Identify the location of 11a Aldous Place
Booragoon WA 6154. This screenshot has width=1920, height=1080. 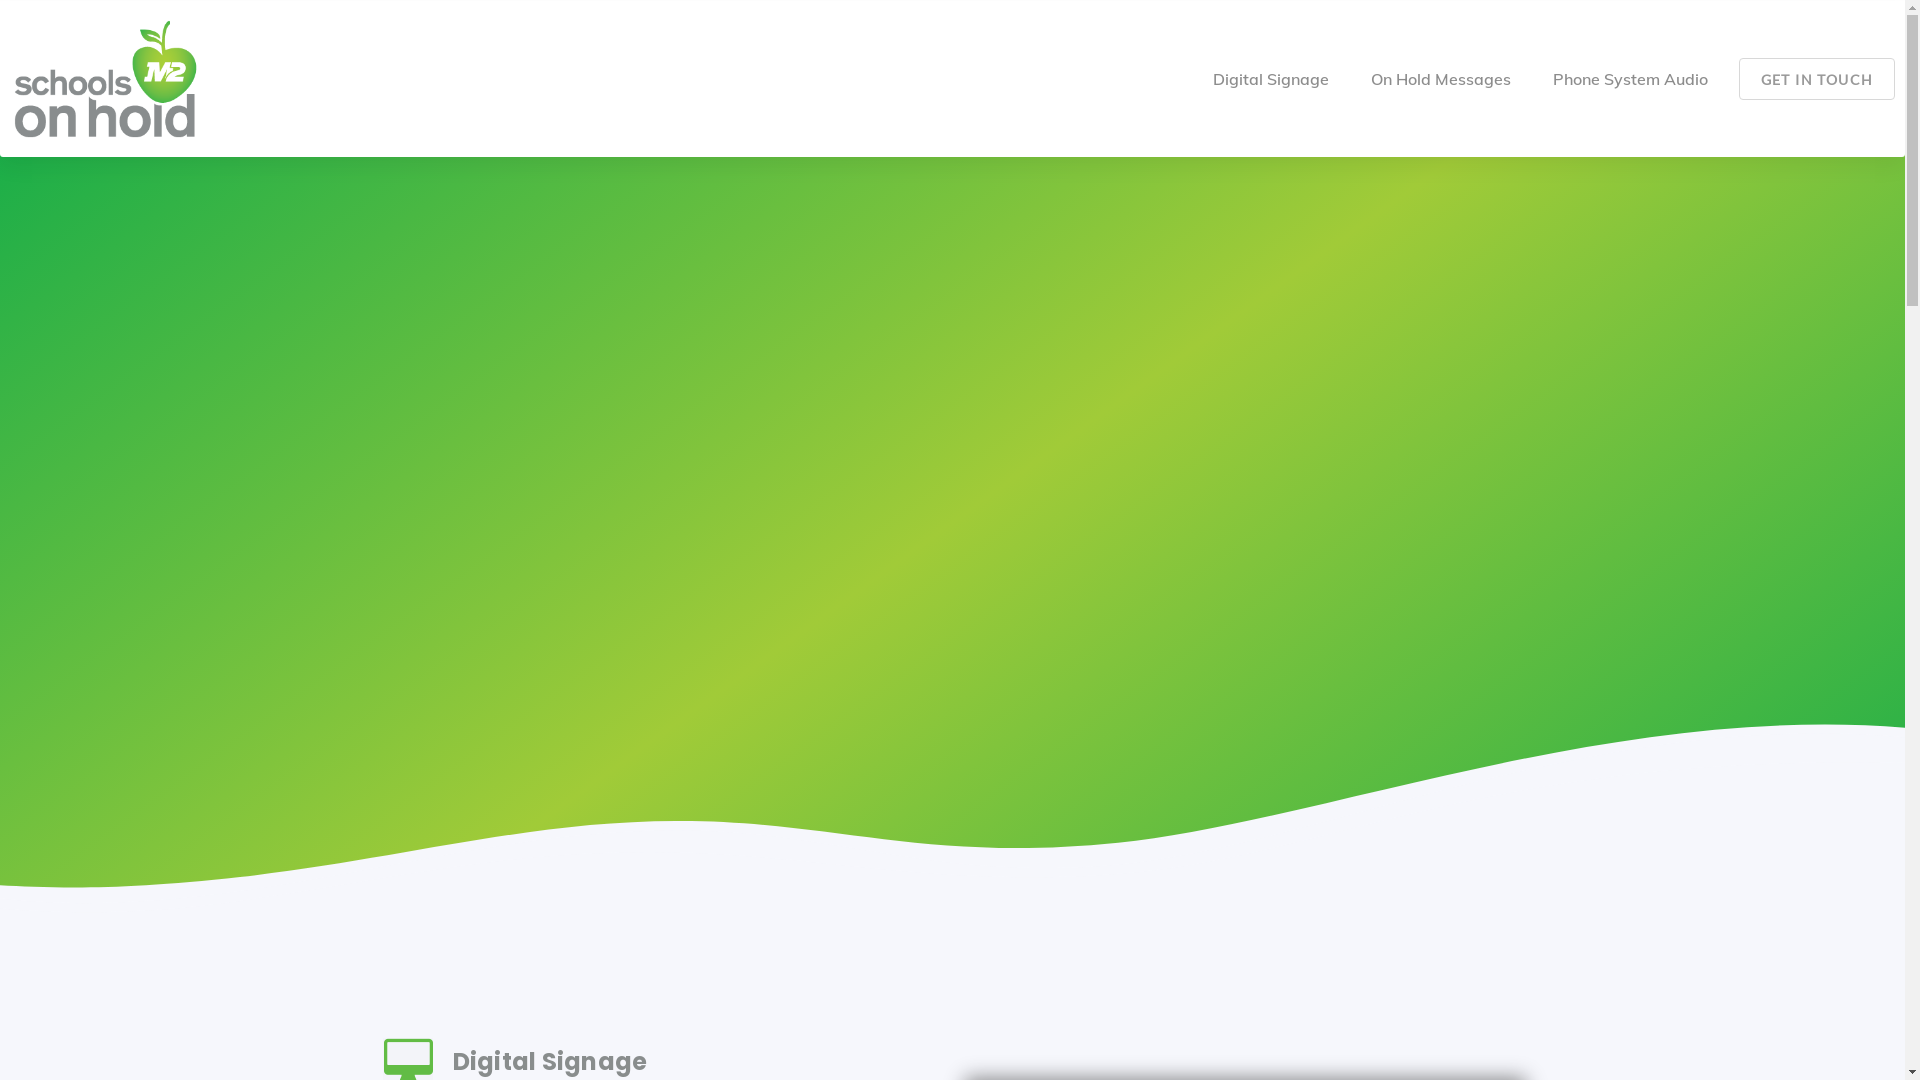
(1450, 811).